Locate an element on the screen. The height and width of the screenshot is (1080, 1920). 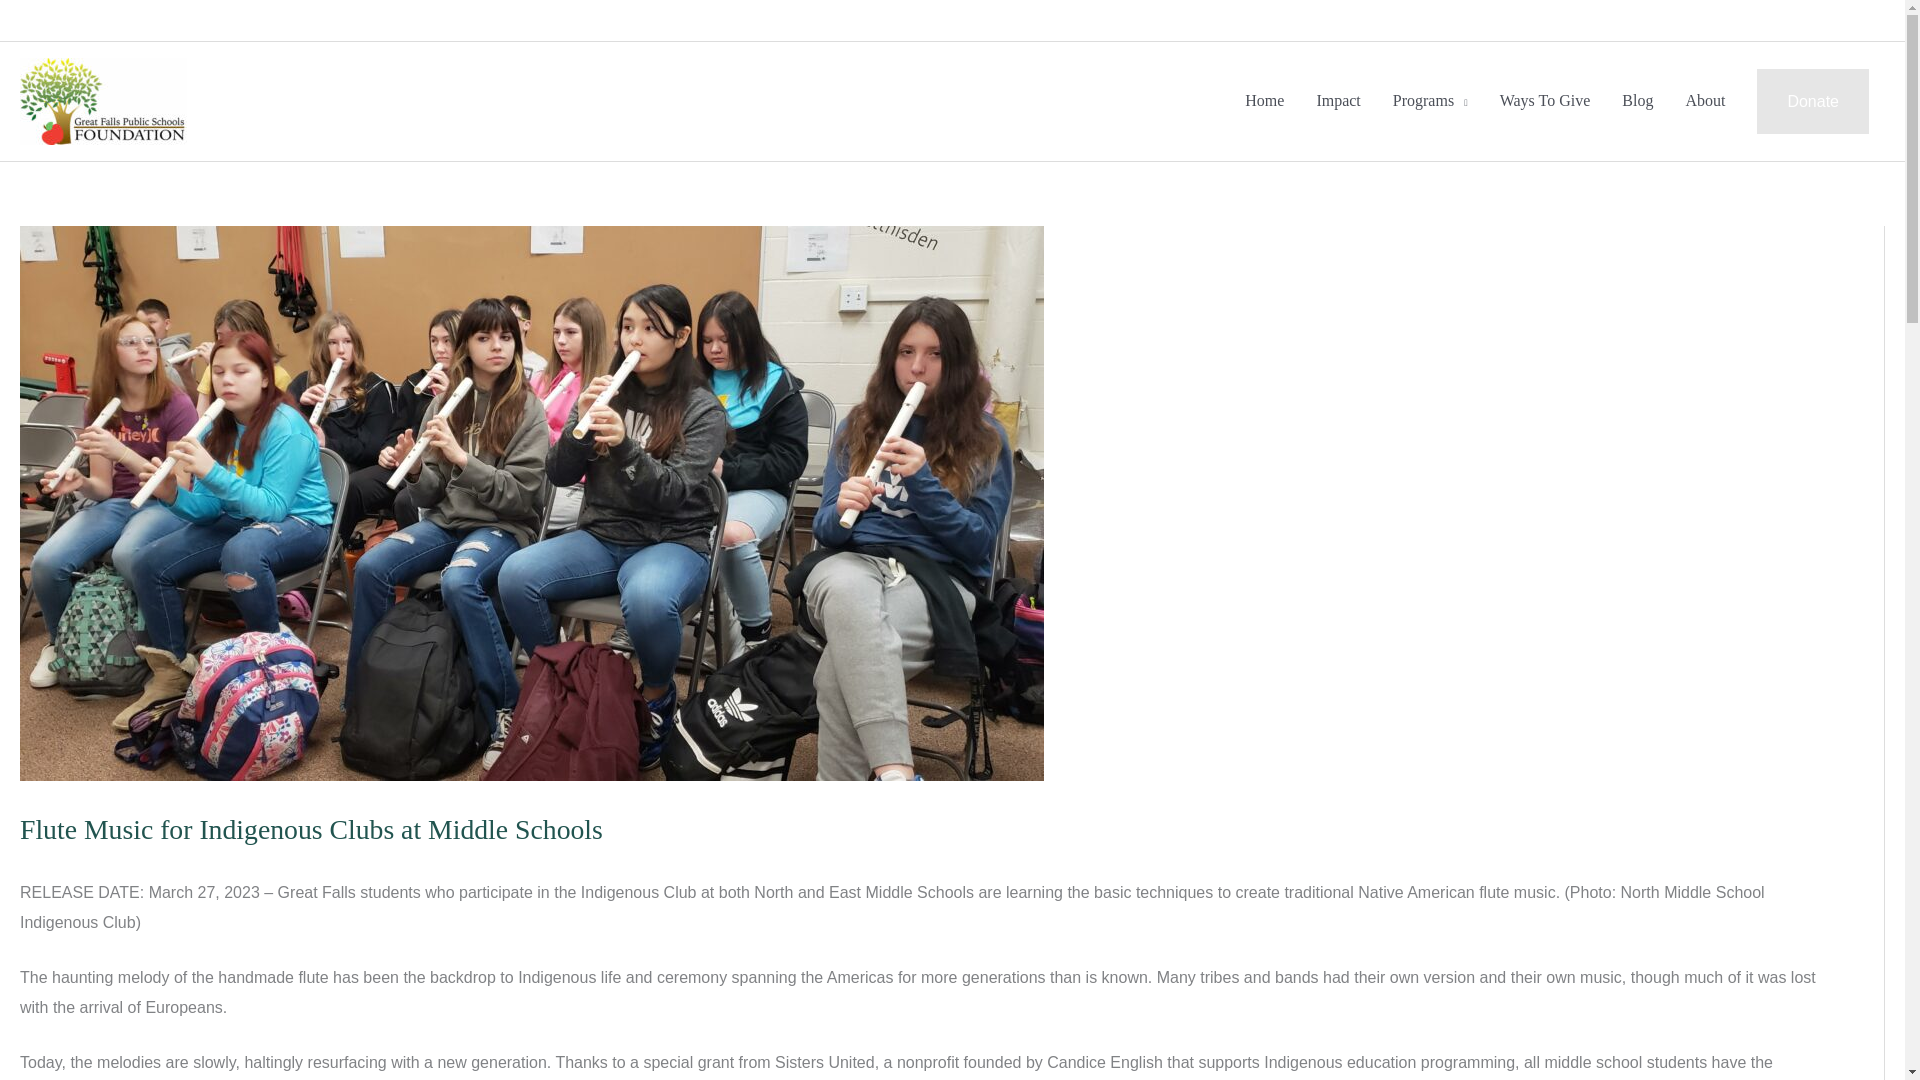
Truck Raffle is located at coordinates (1834, 20).